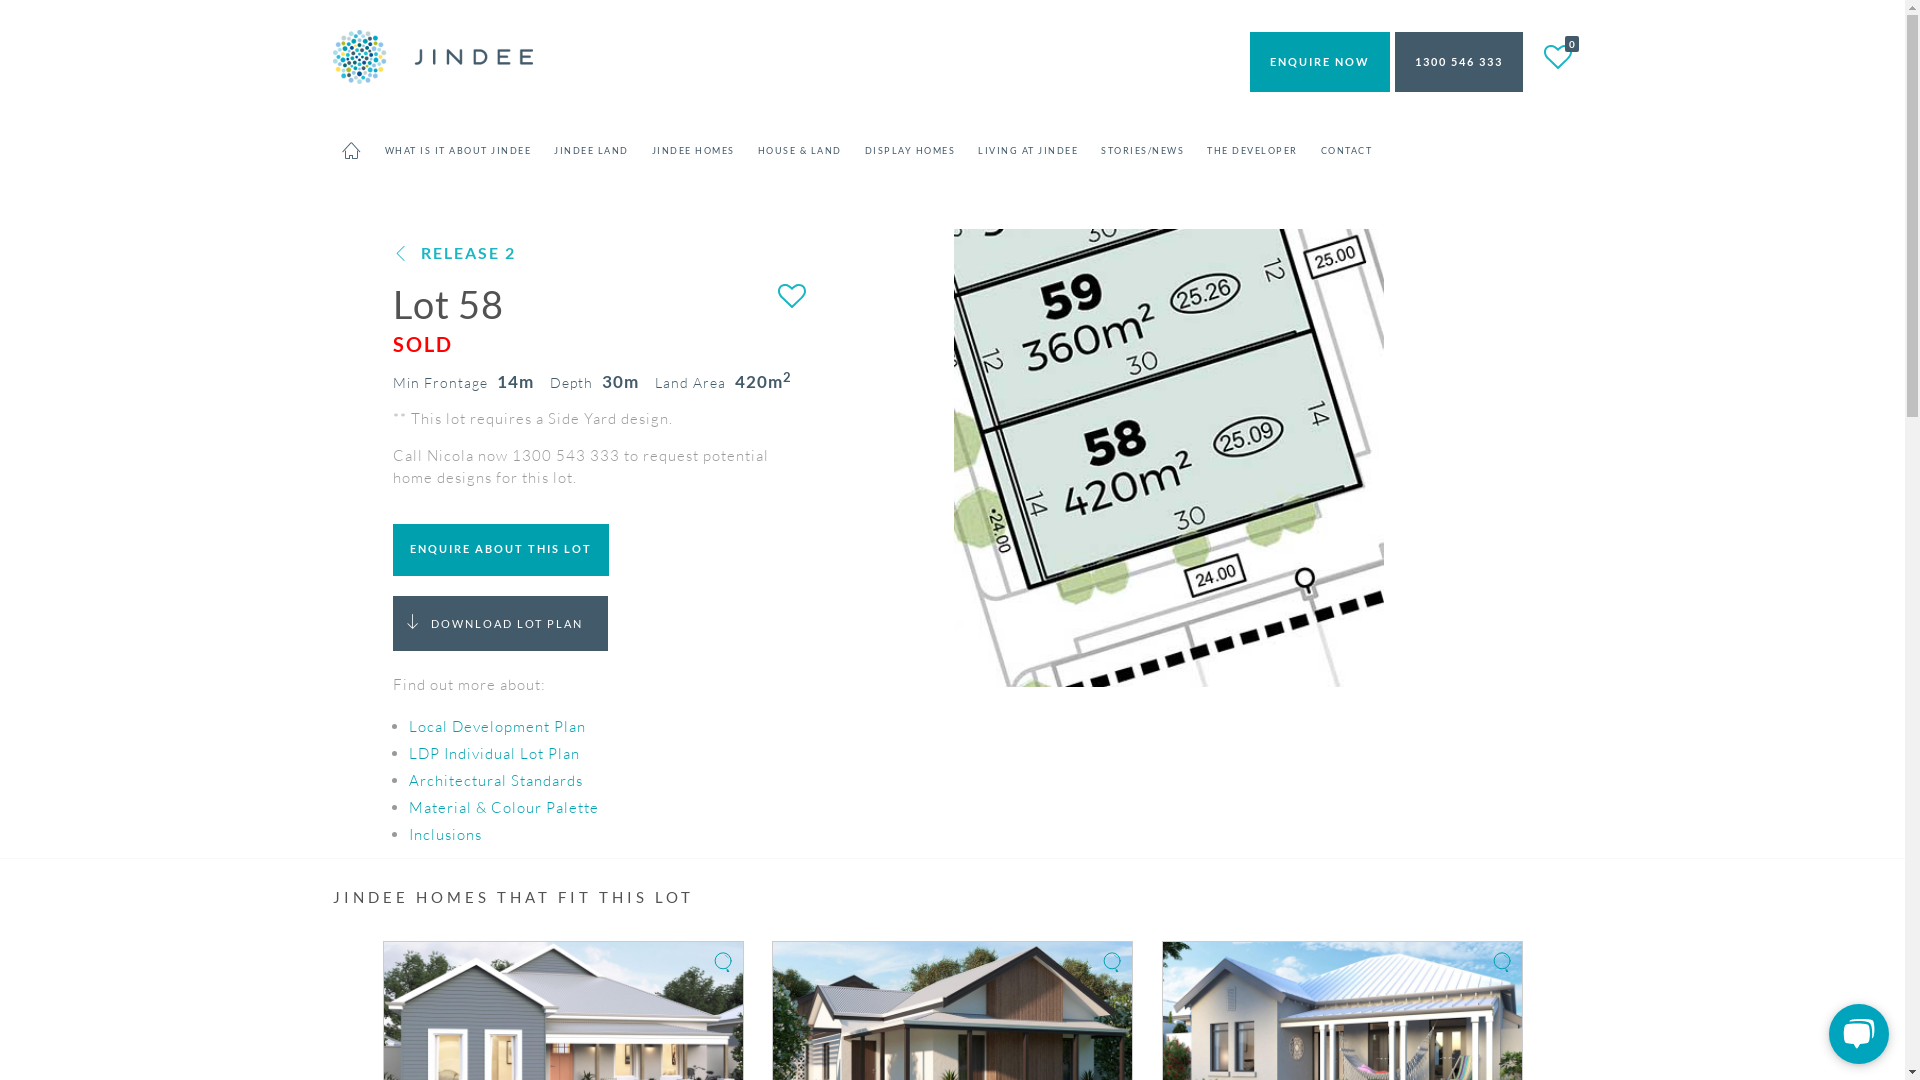 The image size is (1920, 1080). Describe the element at coordinates (1320, 62) in the screenshot. I see `ENQUIRE NOW` at that location.